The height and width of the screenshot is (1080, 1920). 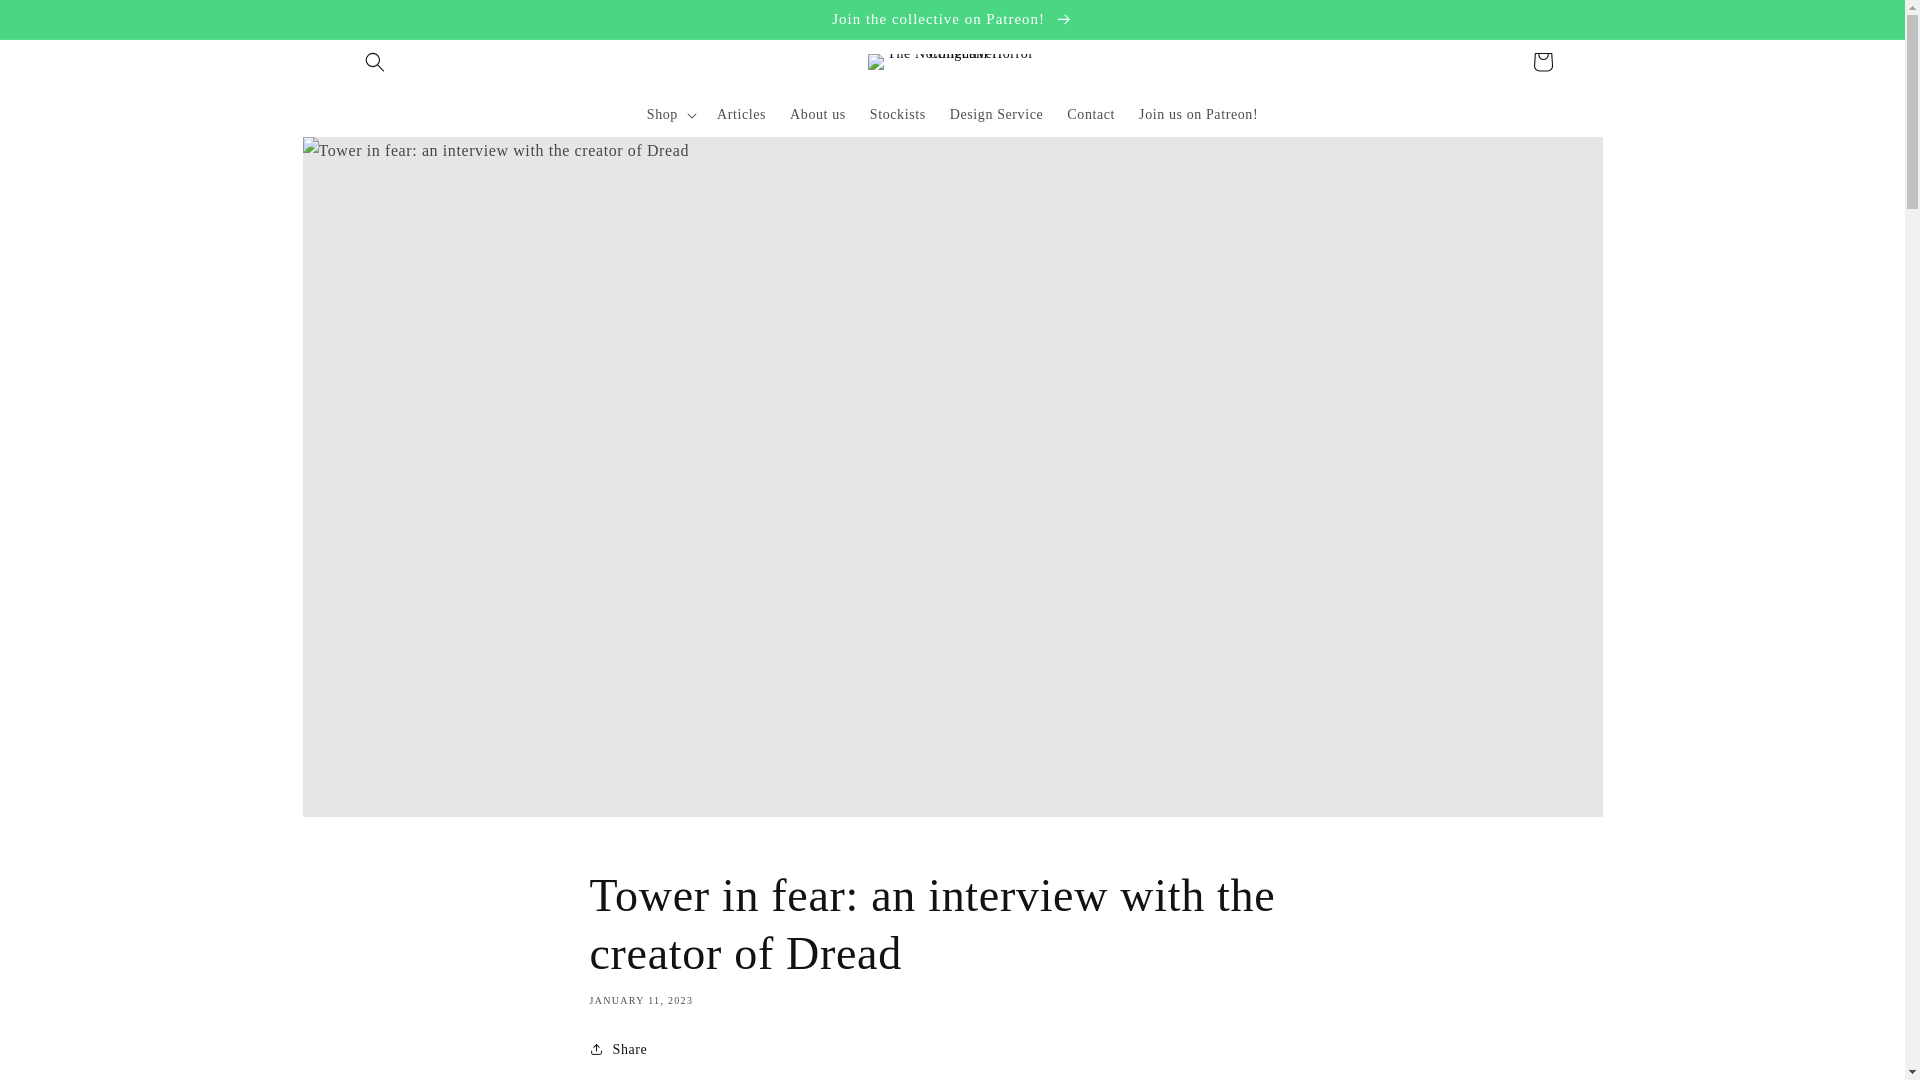 I want to click on Stockists, so click(x=898, y=114).